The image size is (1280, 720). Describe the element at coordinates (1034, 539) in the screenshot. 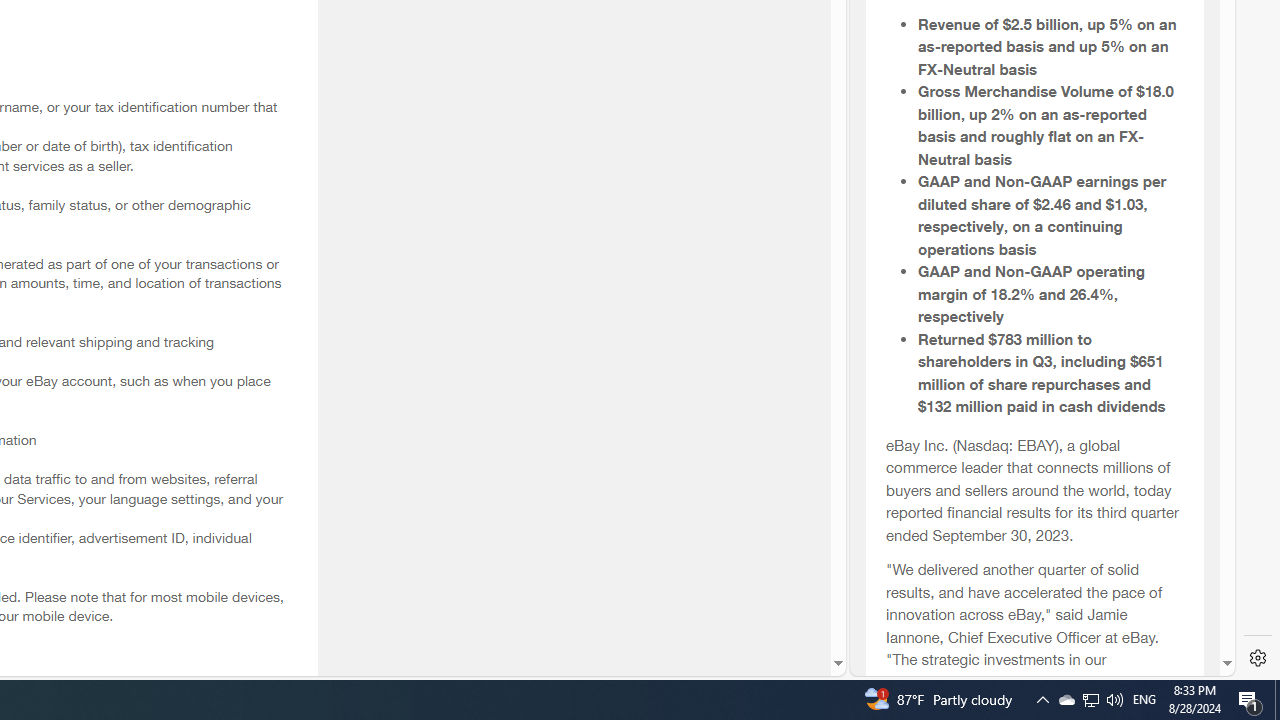

I see `is including a word` at that location.